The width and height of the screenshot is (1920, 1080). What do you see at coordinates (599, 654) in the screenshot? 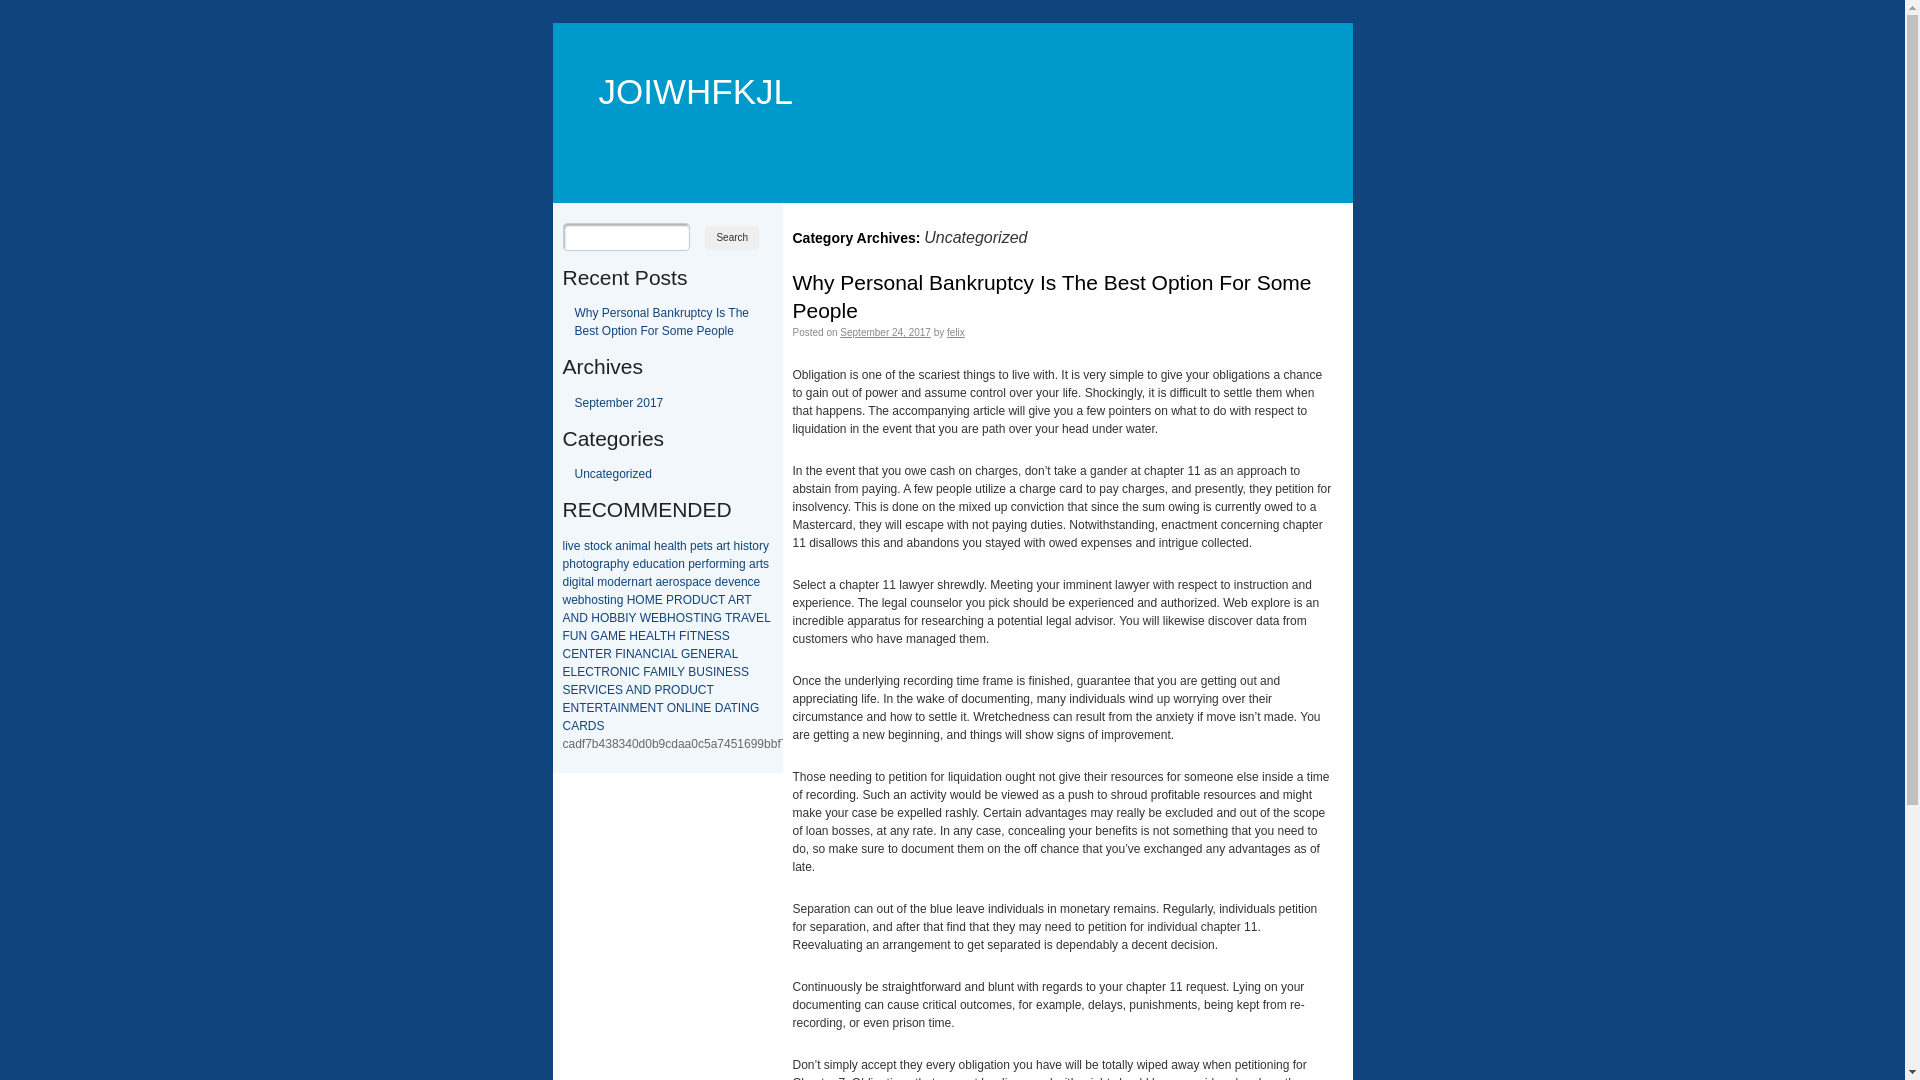
I see `E` at bounding box center [599, 654].